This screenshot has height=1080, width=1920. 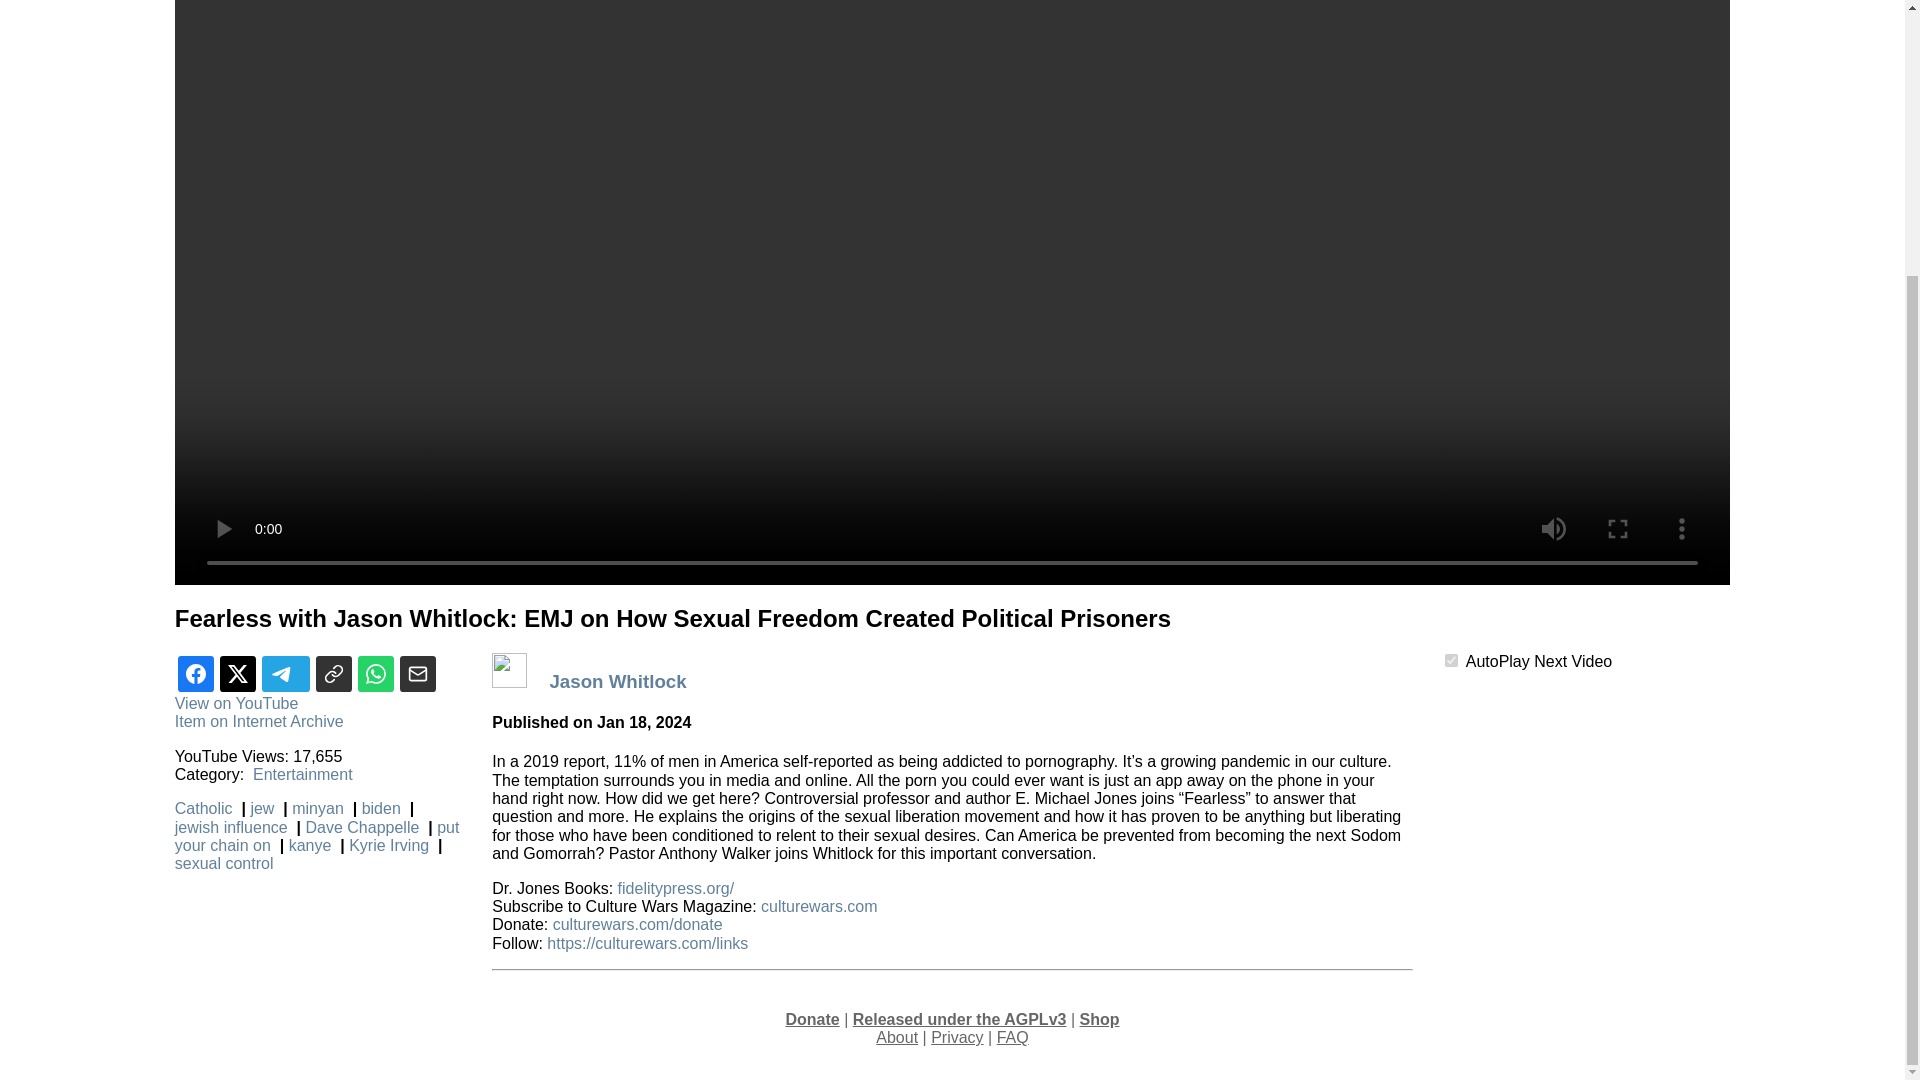 I want to click on Shop, so click(x=1099, y=1019).